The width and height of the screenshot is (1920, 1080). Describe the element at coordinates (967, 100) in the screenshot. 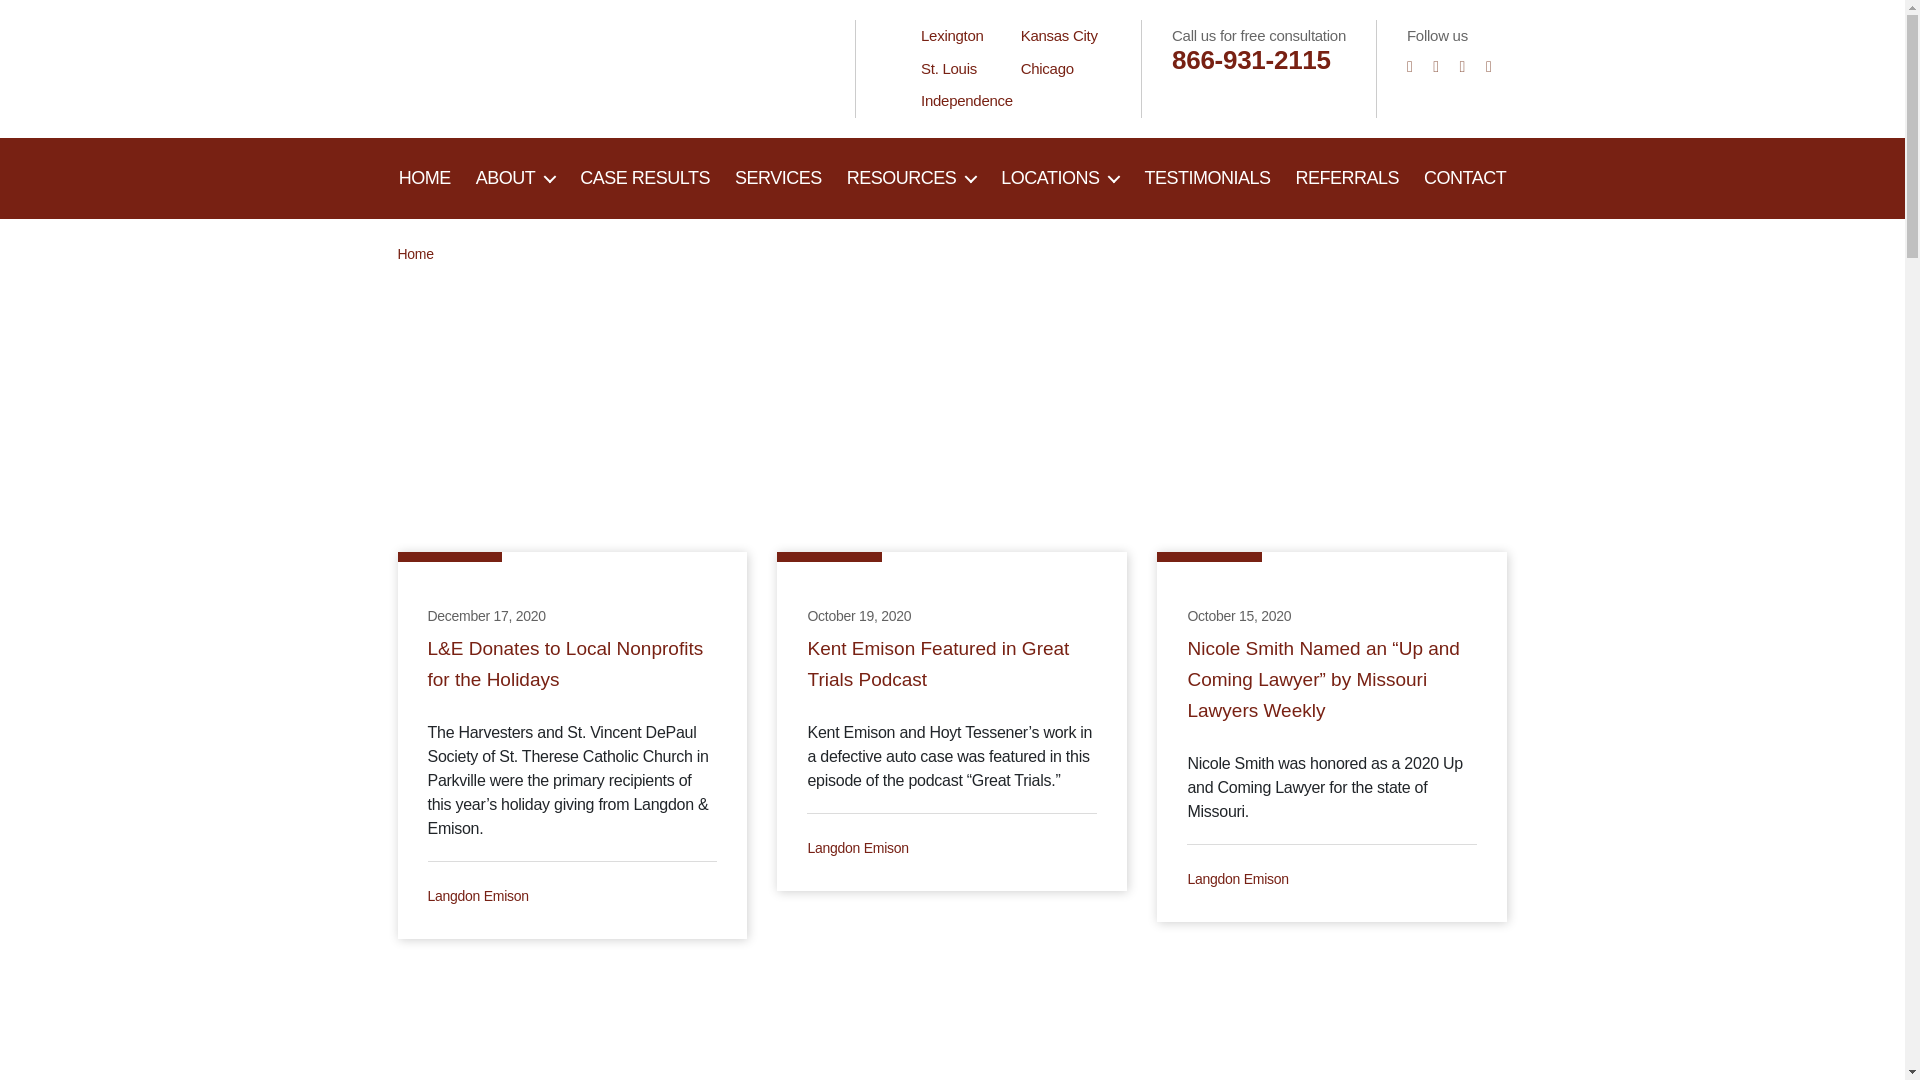

I see `Independence` at that location.